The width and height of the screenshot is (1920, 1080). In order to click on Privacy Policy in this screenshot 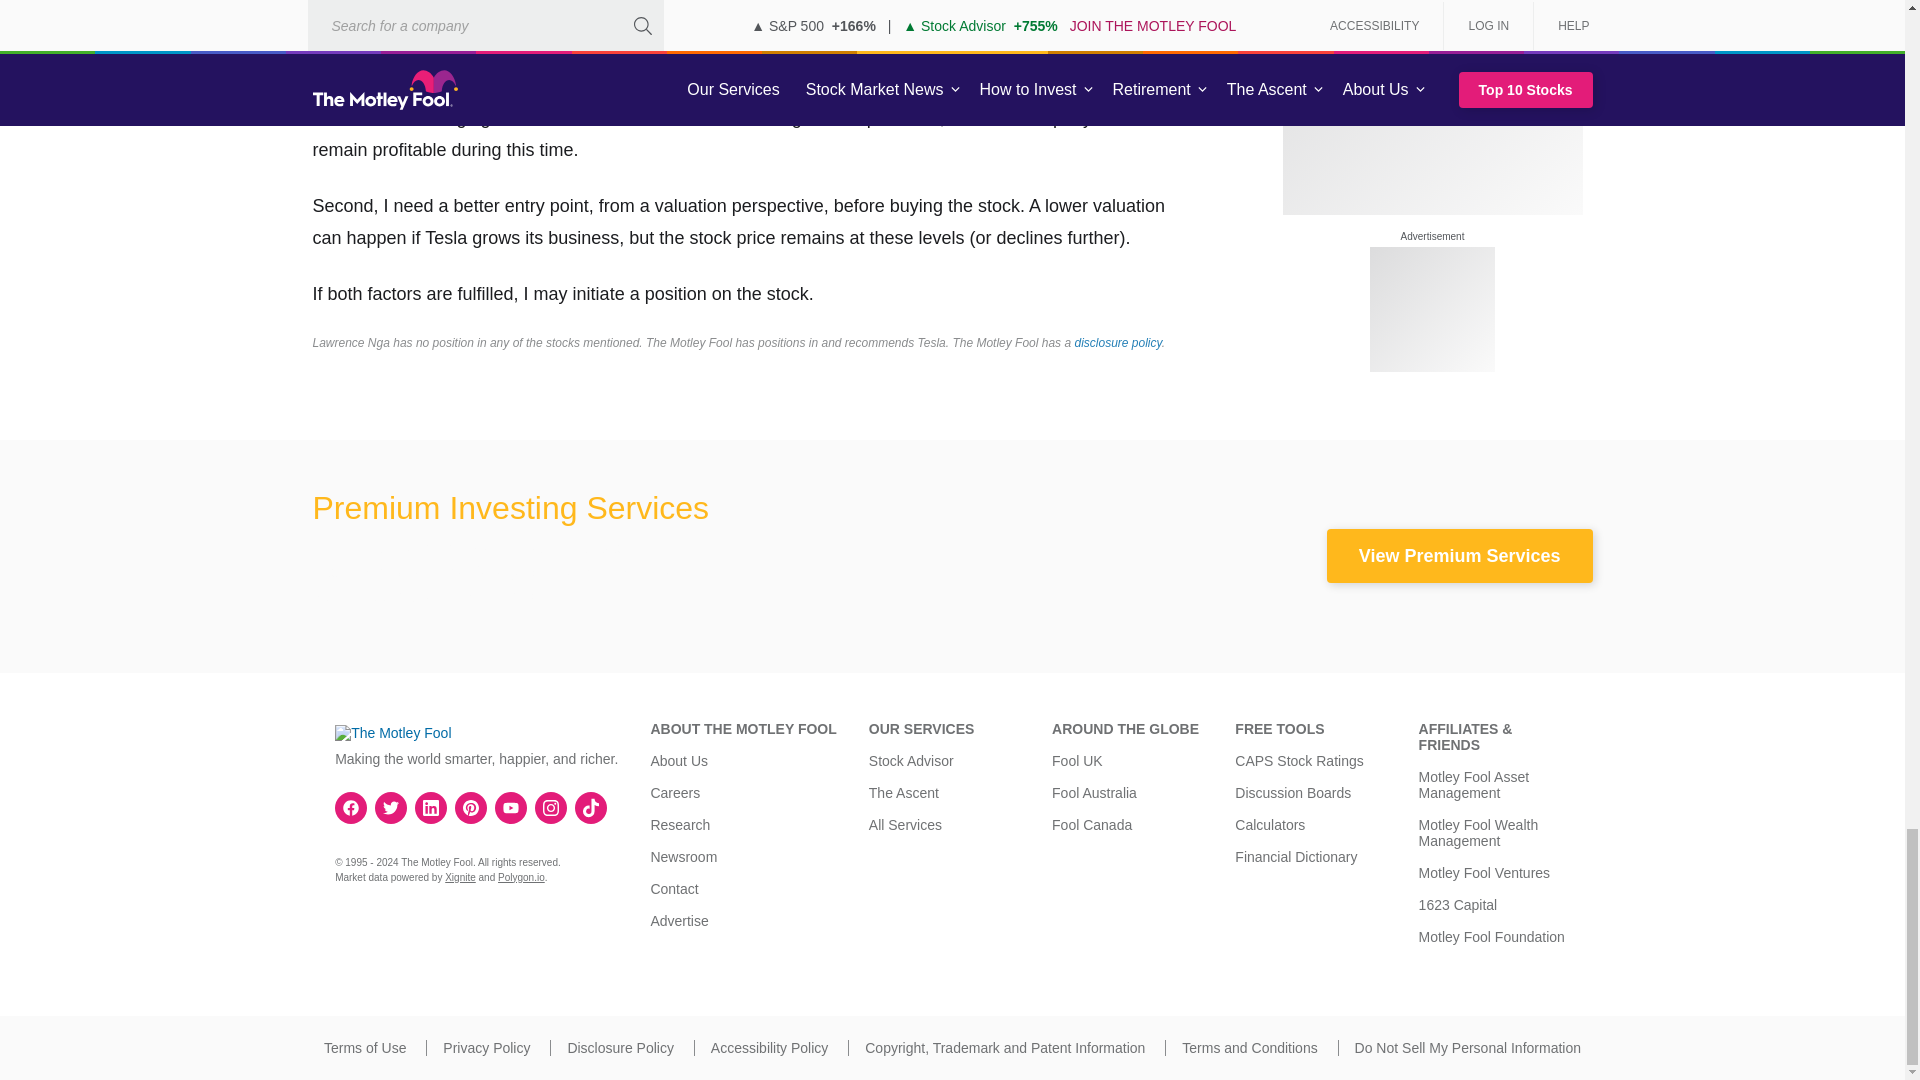, I will do `click(486, 1048)`.